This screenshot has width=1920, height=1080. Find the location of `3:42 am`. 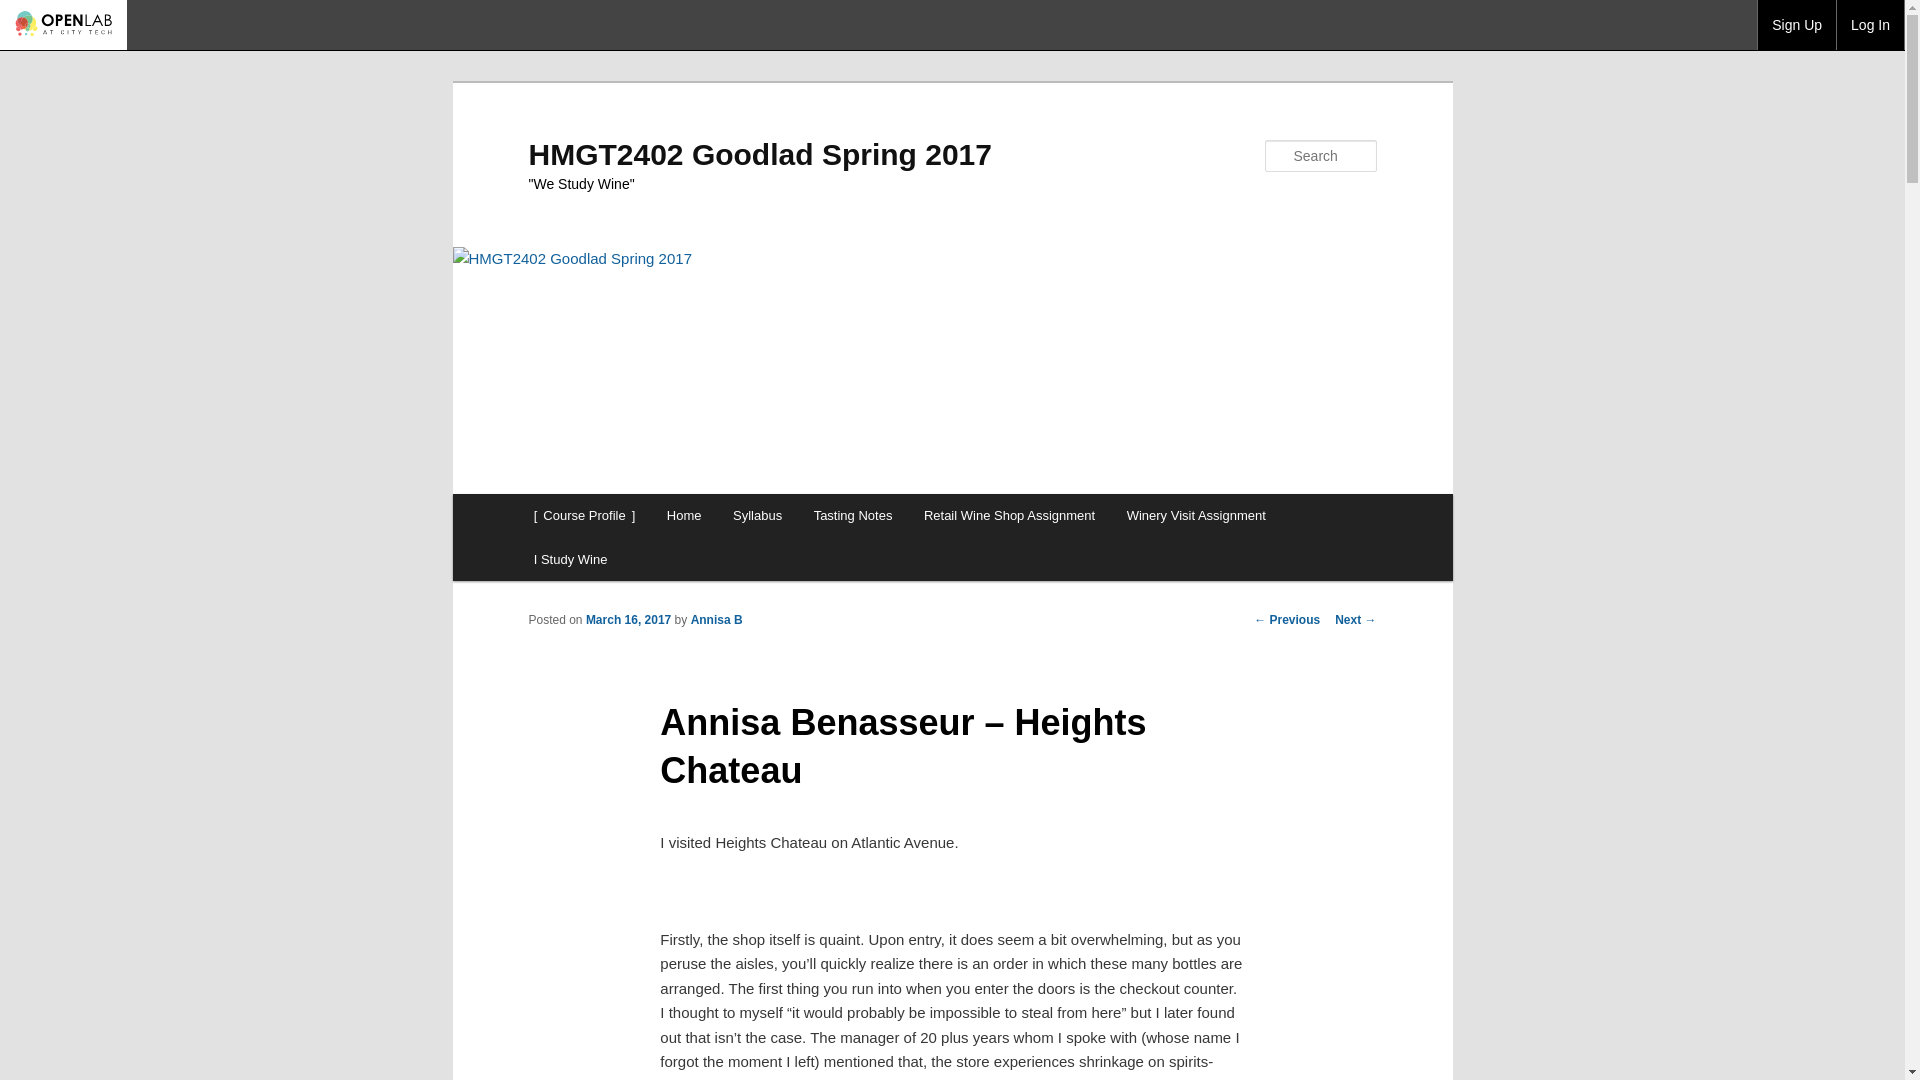

3:42 am is located at coordinates (628, 620).